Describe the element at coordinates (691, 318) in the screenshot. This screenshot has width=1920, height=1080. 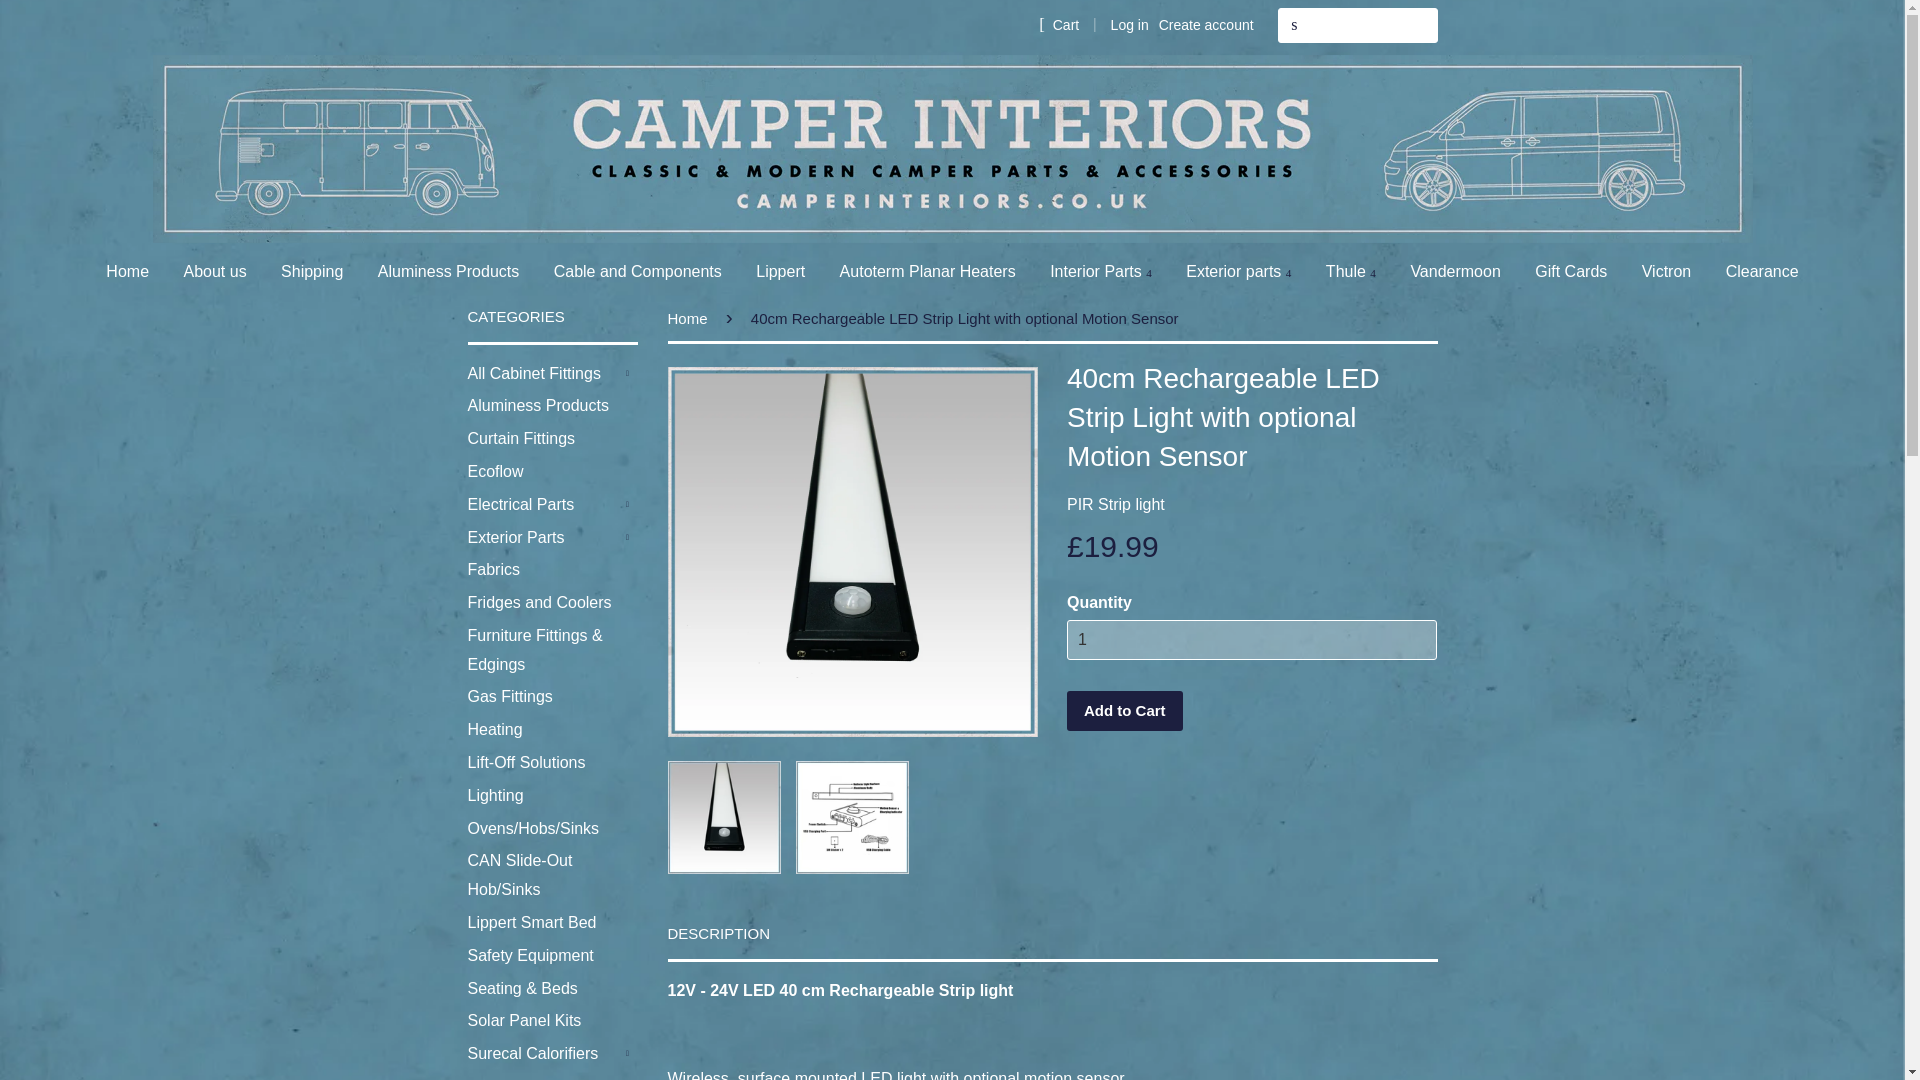
I see `Back to the frontpage` at that location.